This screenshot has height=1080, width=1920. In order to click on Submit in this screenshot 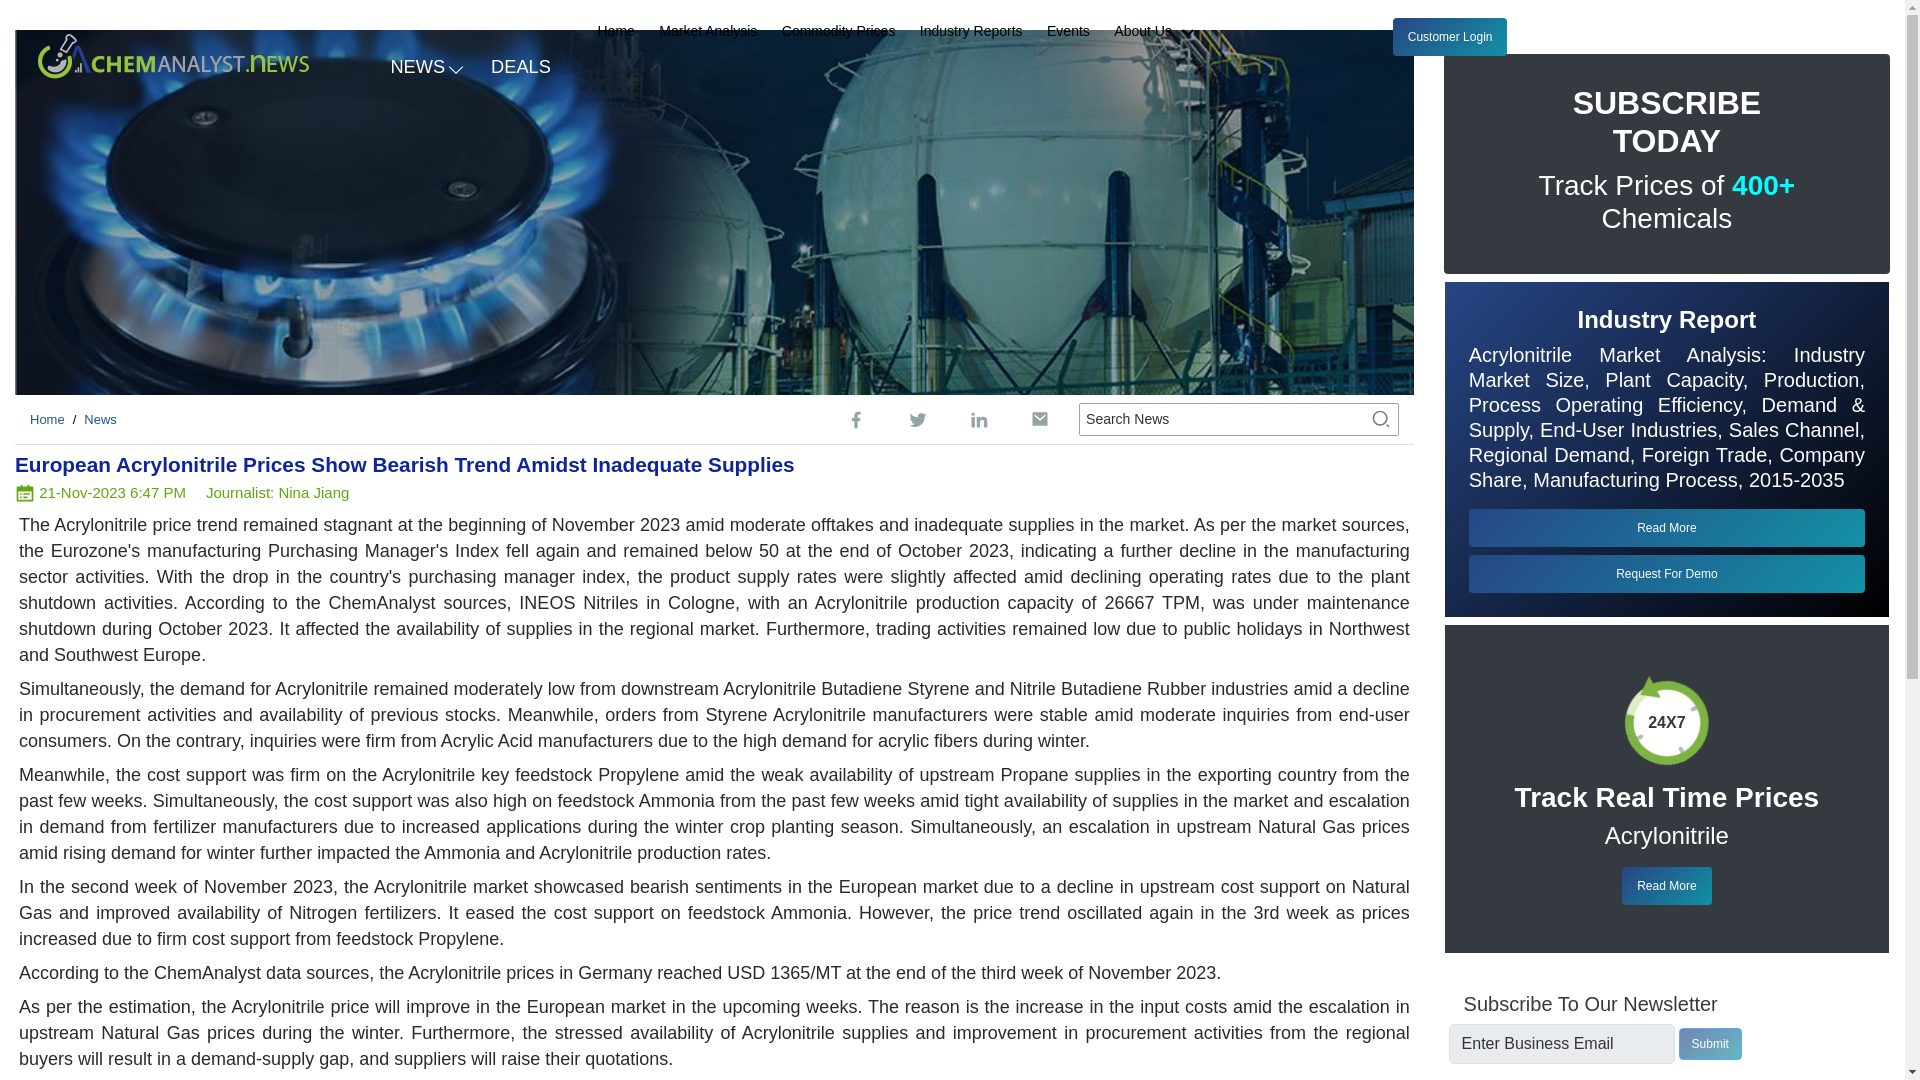, I will do `click(1710, 1044)`.